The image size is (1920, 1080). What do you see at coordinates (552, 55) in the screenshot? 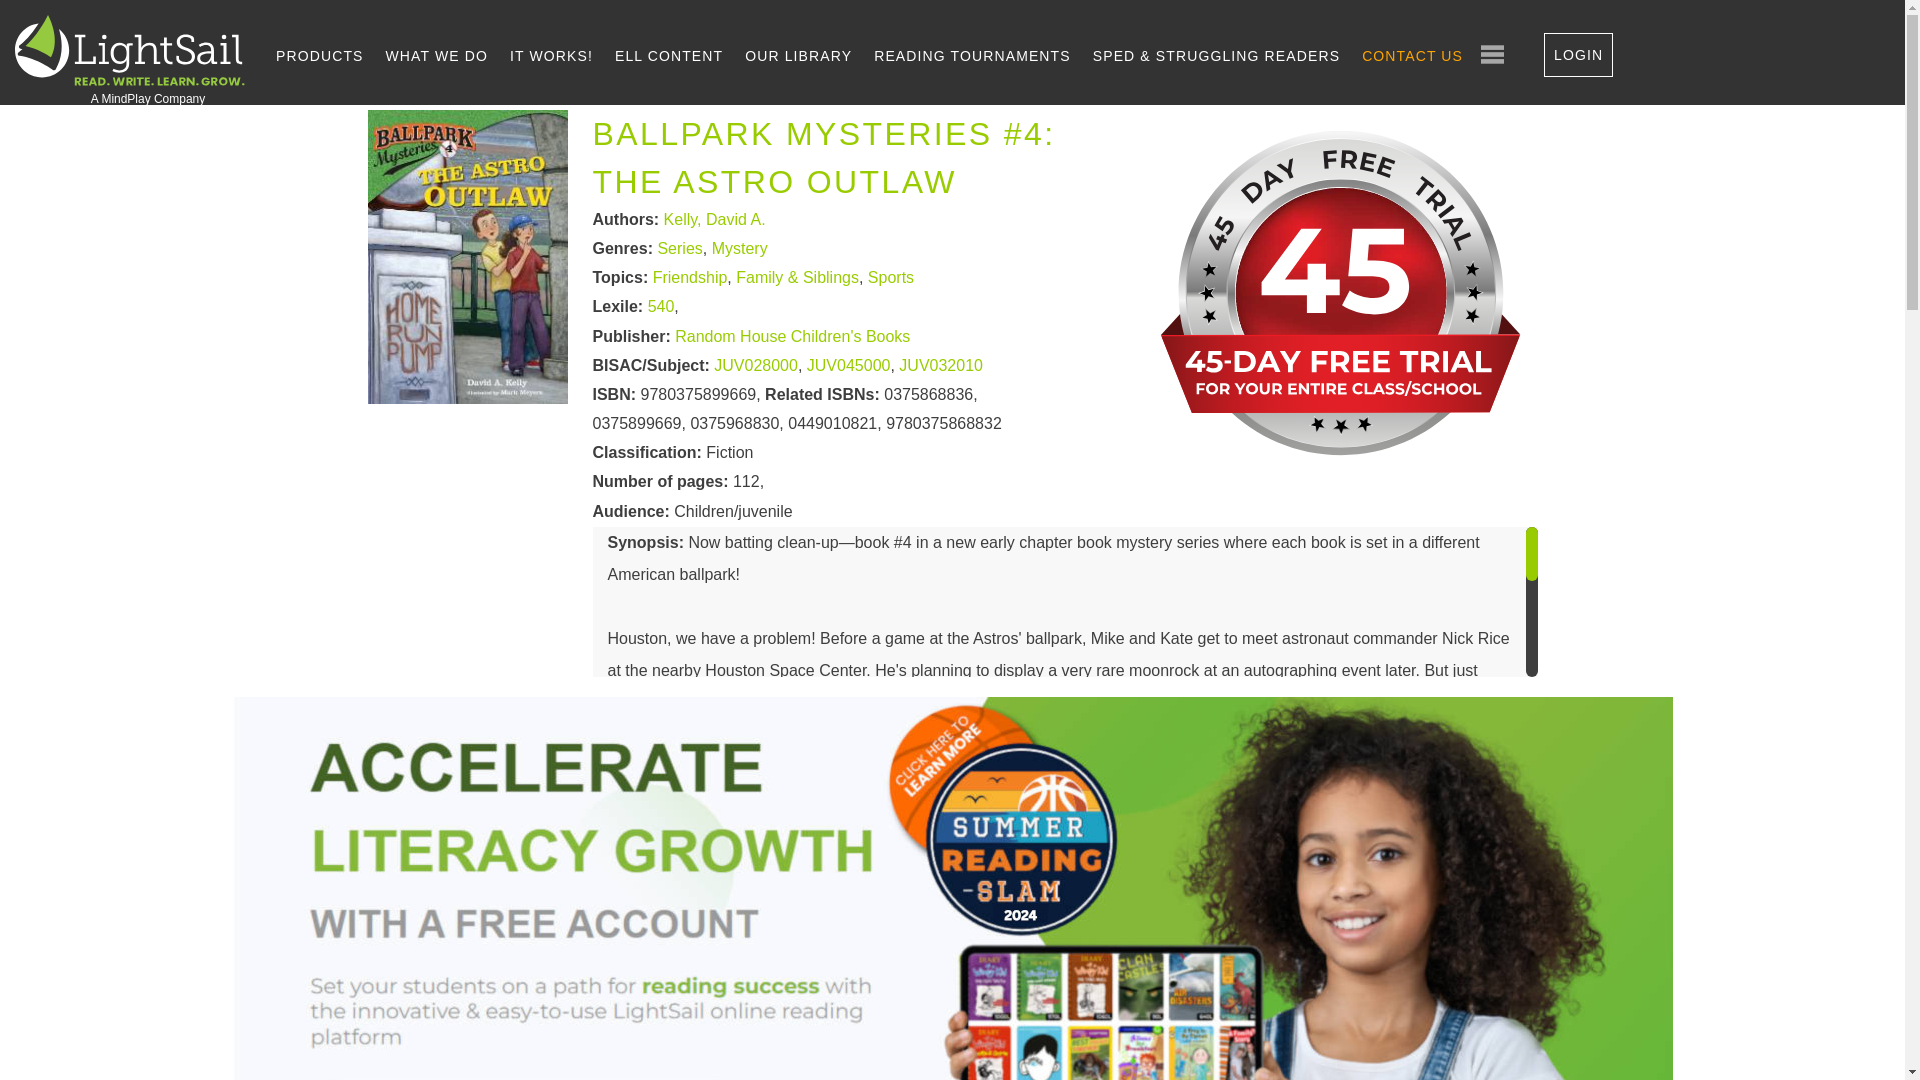
I see `IT WORKS!` at bounding box center [552, 55].